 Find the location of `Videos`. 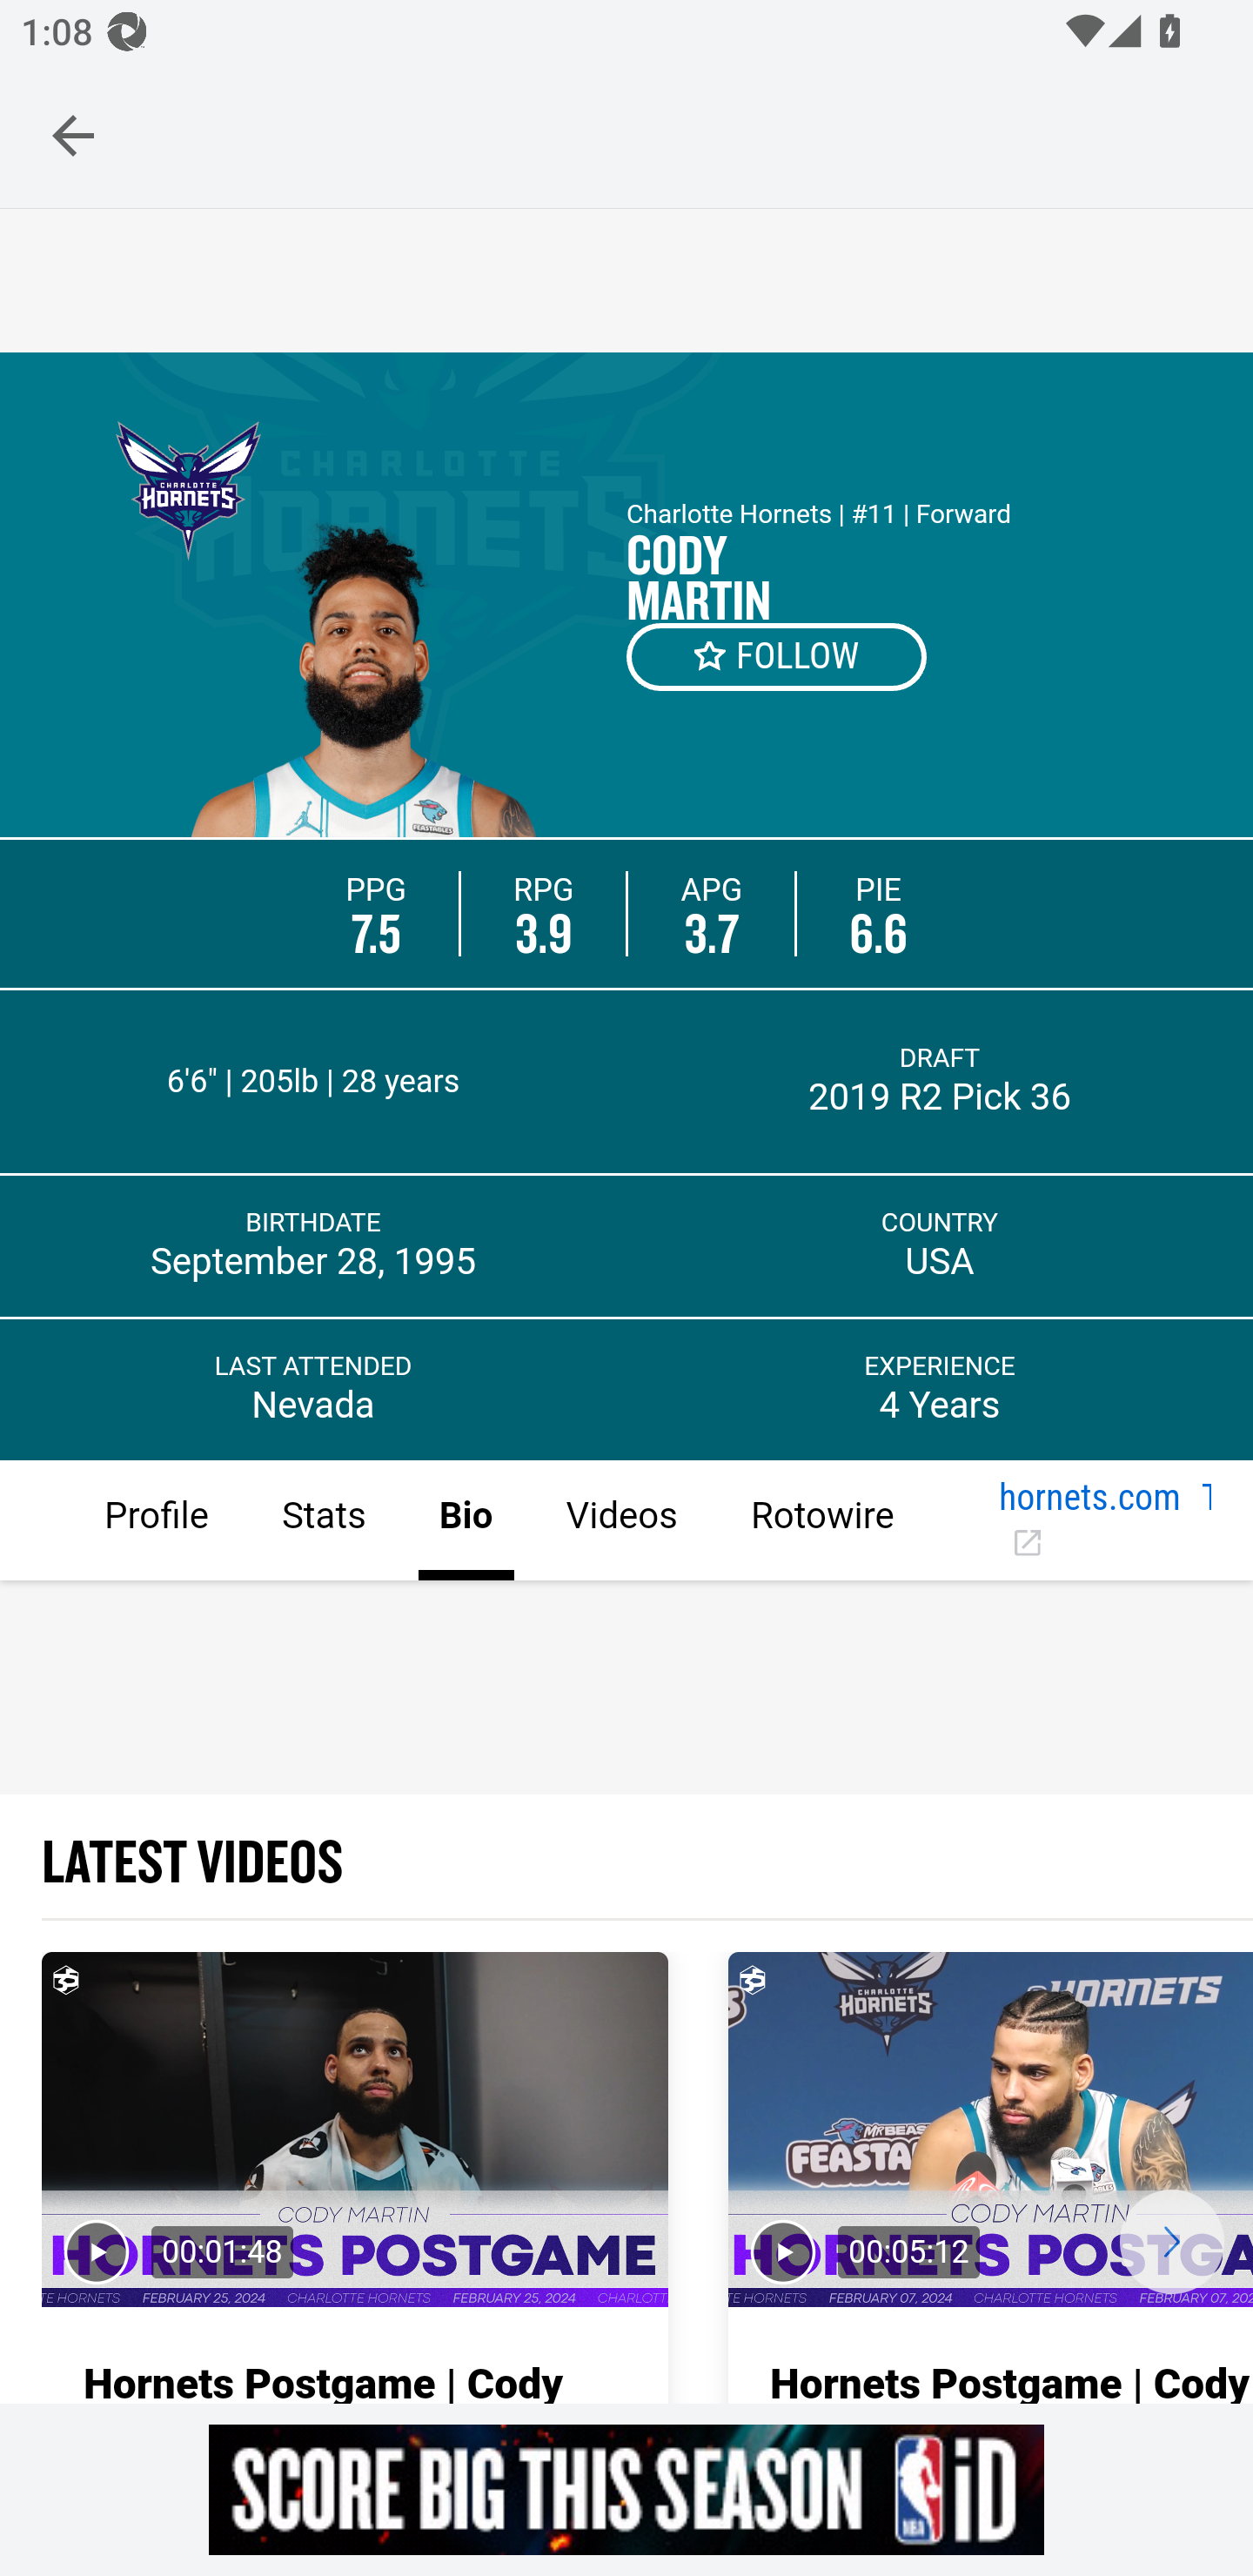

Videos is located at coordinates (620, 1522).